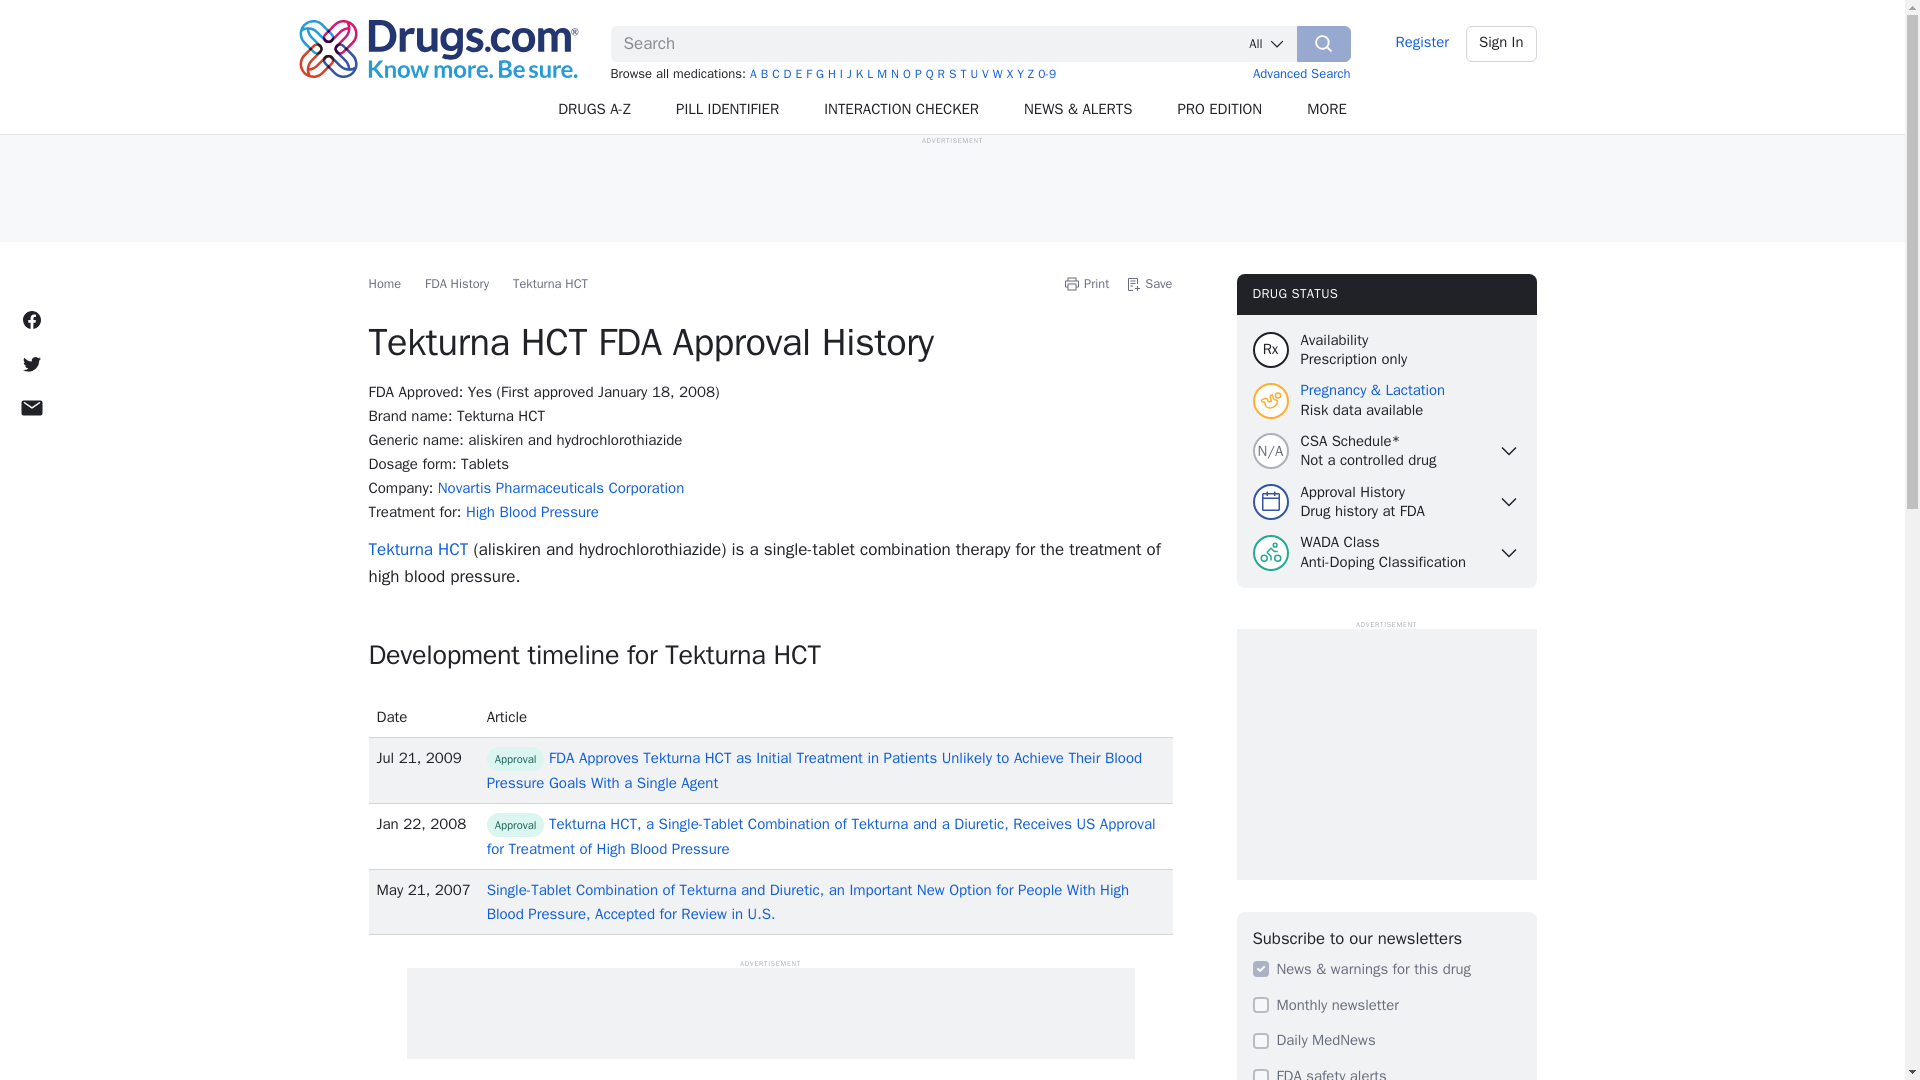 This screenshot has height=1080, width=1920. What do you see at coordinates (820, 74) in the screenshot?
I see `G` at bounding box center [820, 74].